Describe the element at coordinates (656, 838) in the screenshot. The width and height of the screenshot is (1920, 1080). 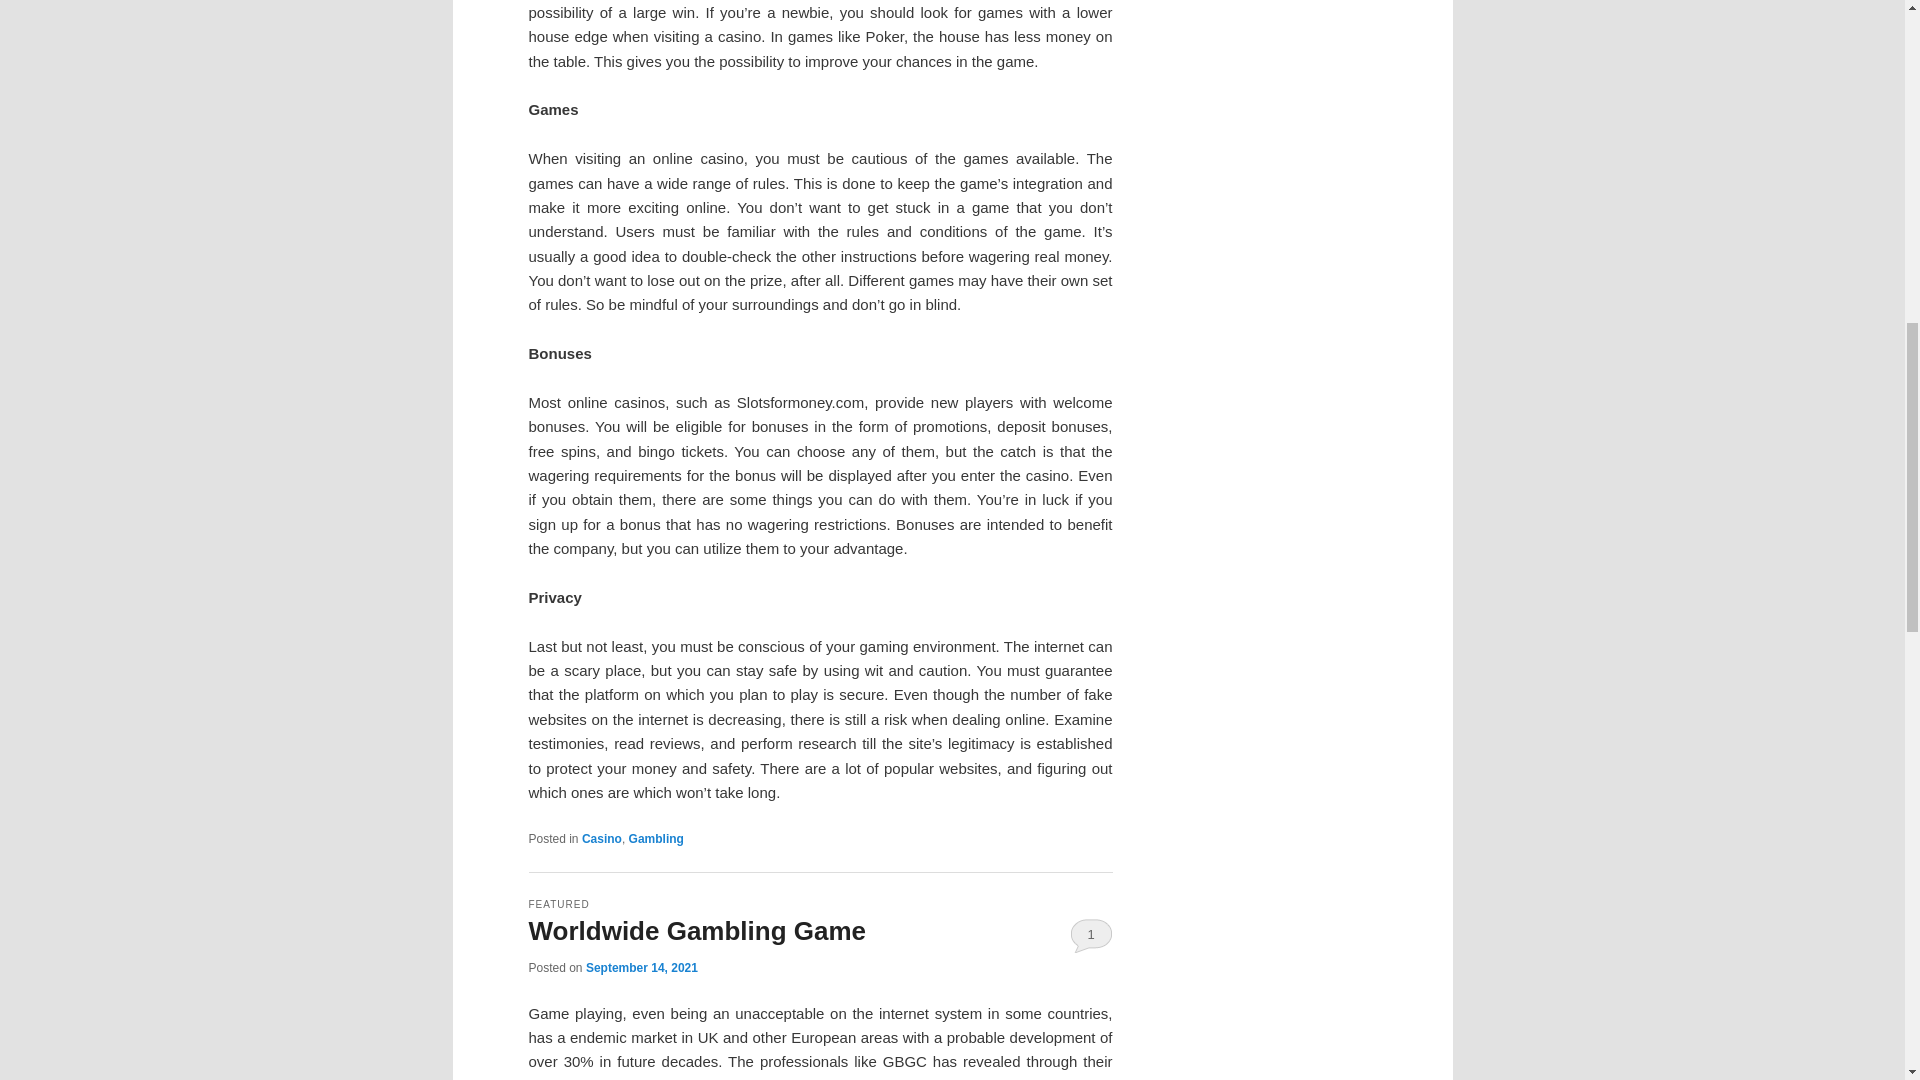
I see `Gambling` at that location.